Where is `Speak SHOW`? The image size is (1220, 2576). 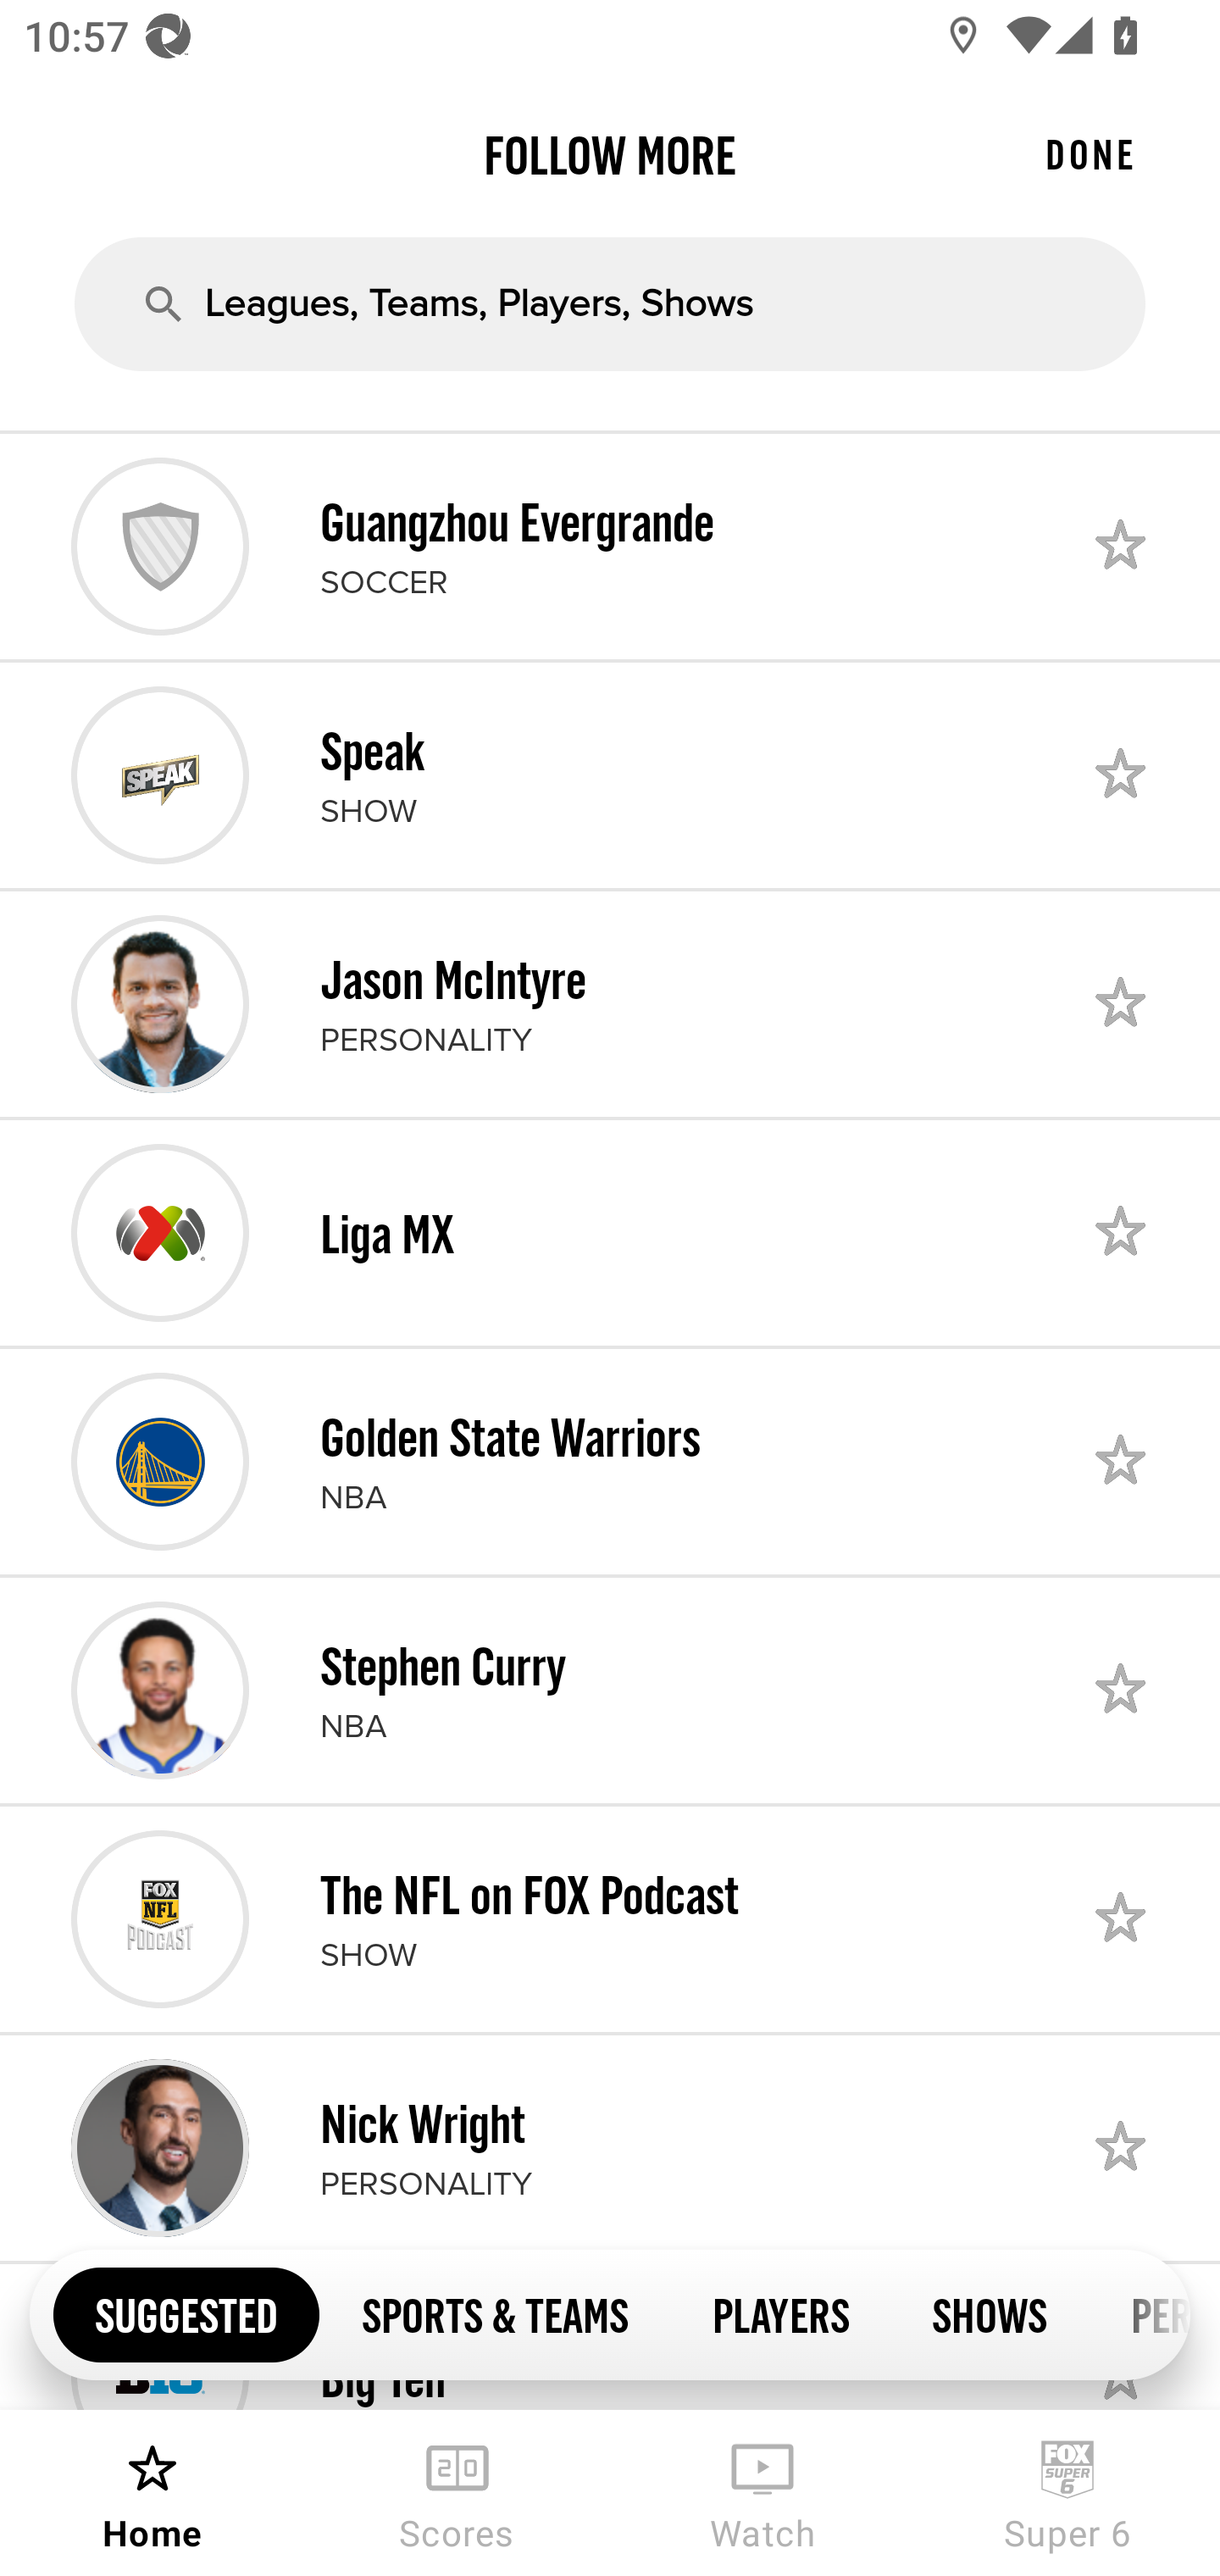 Speak SHOW is located at coordinates (610, 774).